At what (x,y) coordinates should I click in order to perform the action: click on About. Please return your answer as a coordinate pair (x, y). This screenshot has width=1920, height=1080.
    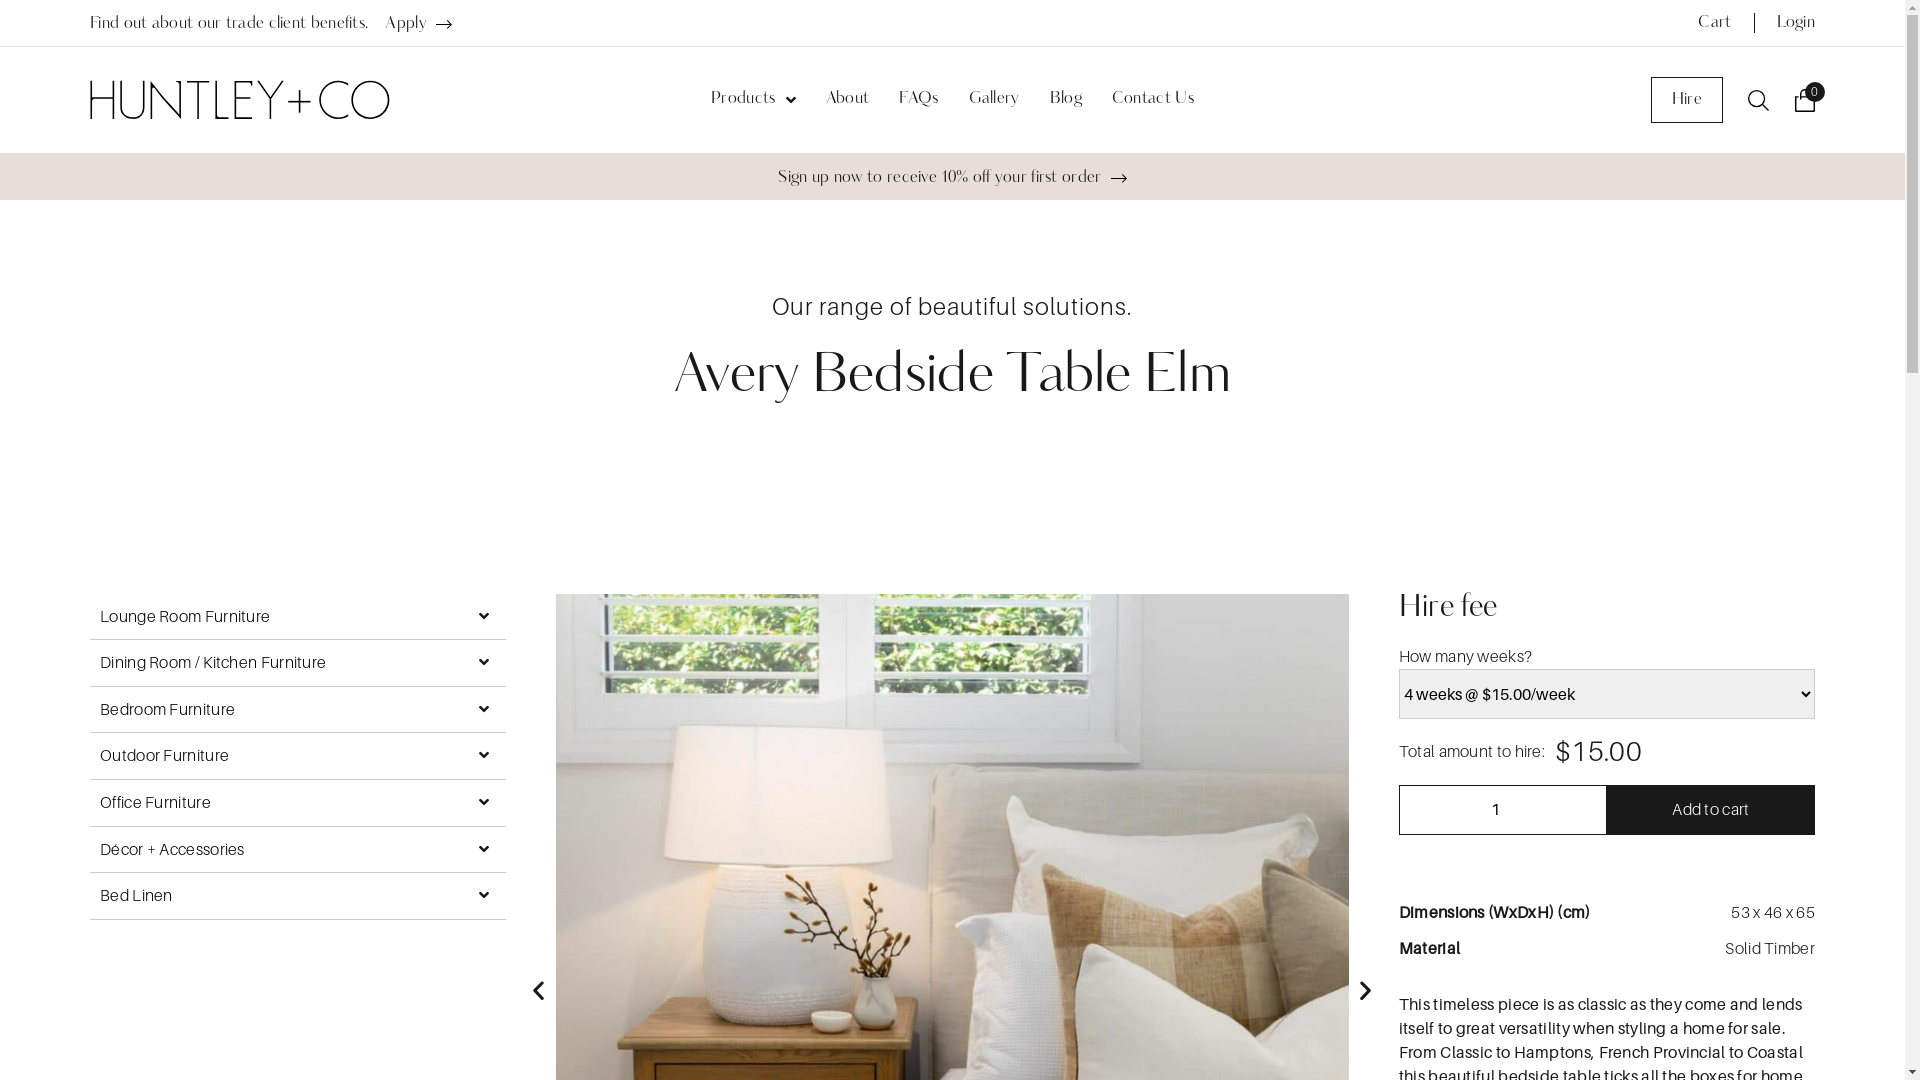
    Looking at the image, I should click on (848, 100).